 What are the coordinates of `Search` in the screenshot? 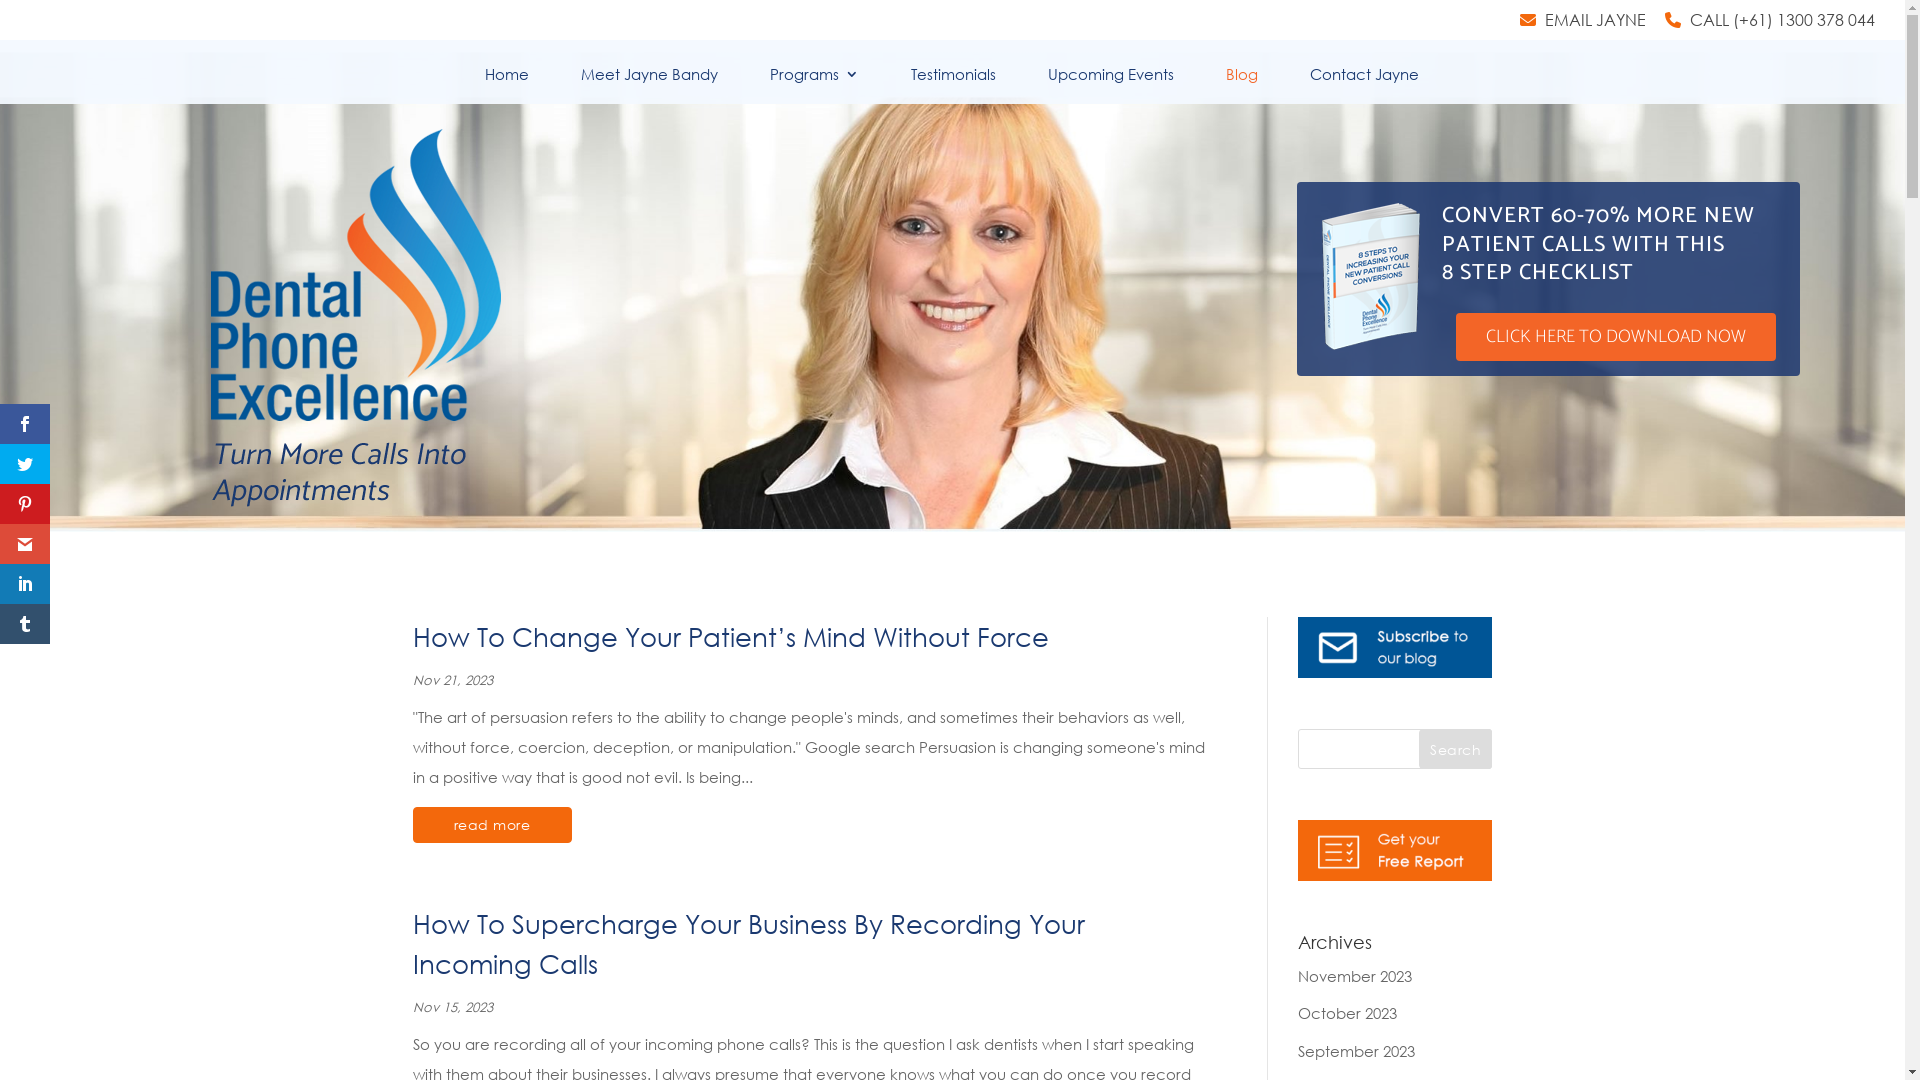 It's located at (1456, 749).